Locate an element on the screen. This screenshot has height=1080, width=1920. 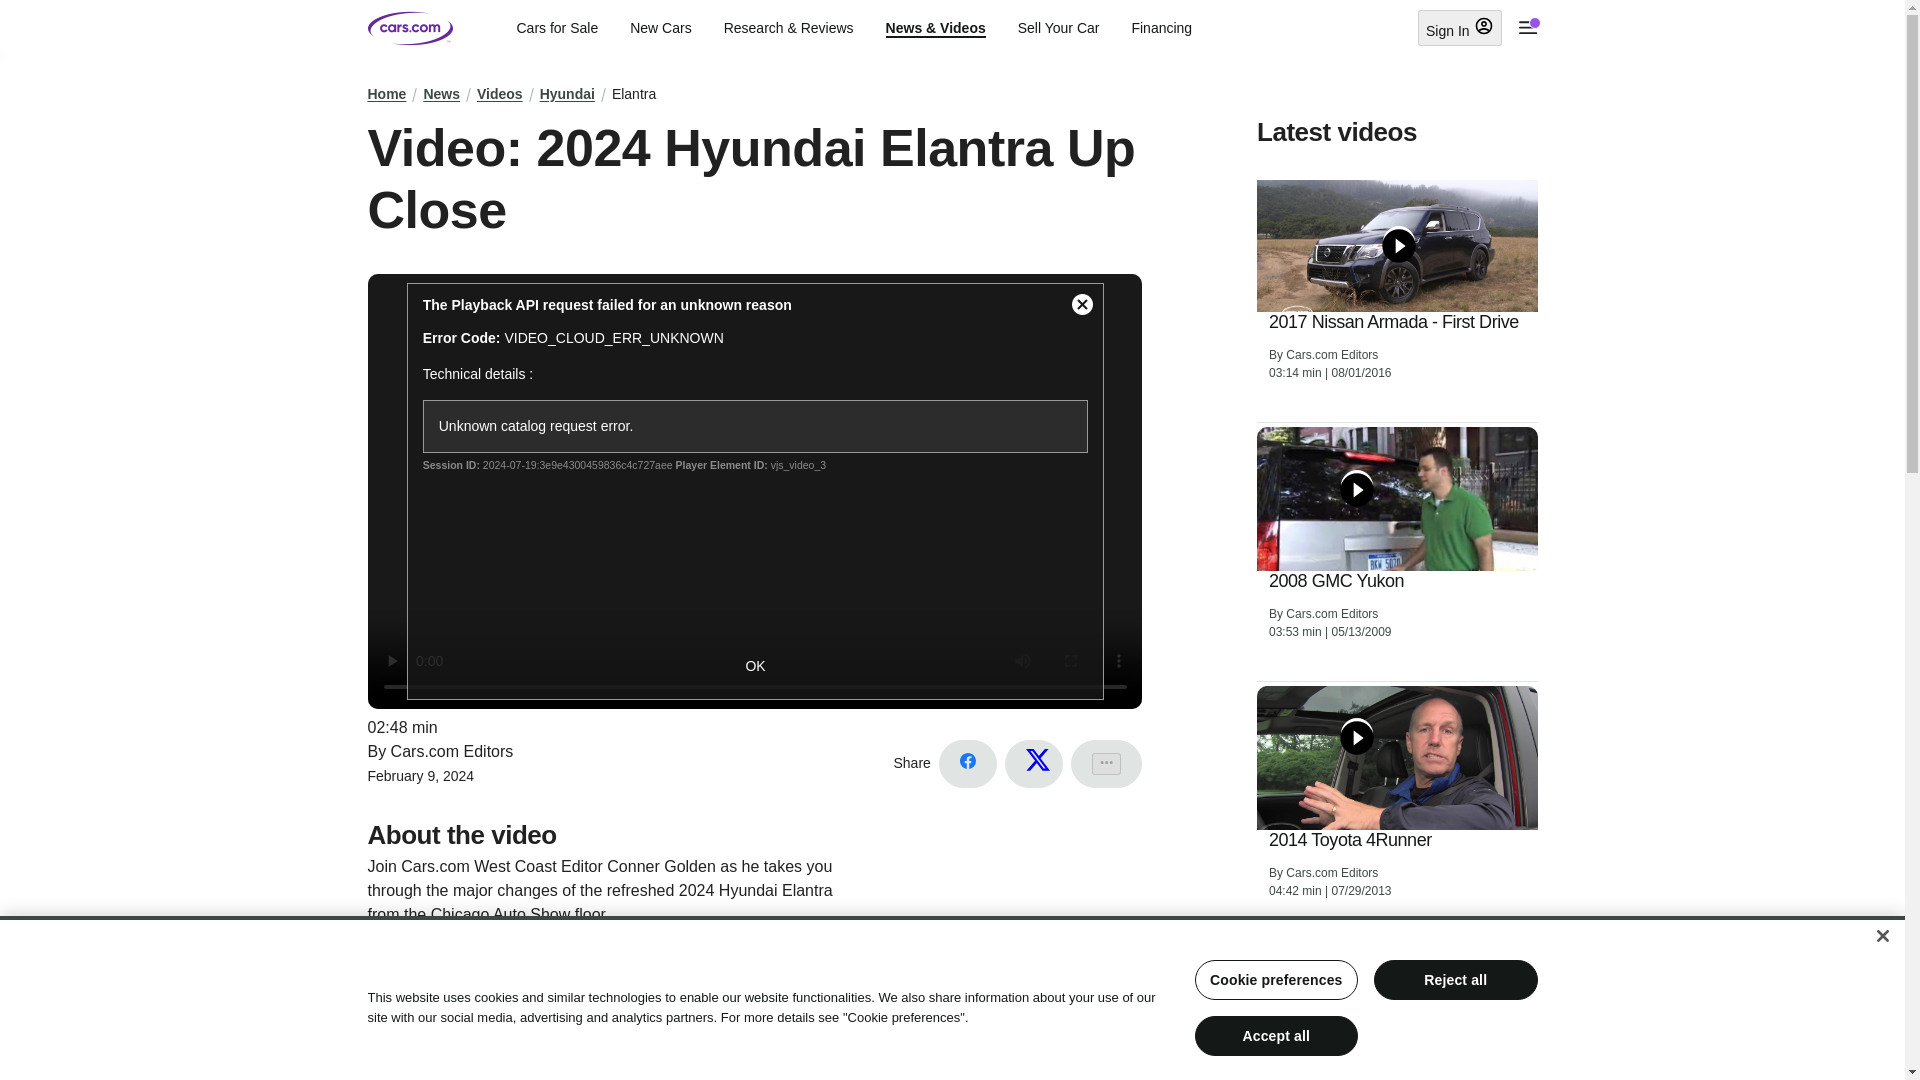
Sell Your Car is located at coordinates (1058, 28).